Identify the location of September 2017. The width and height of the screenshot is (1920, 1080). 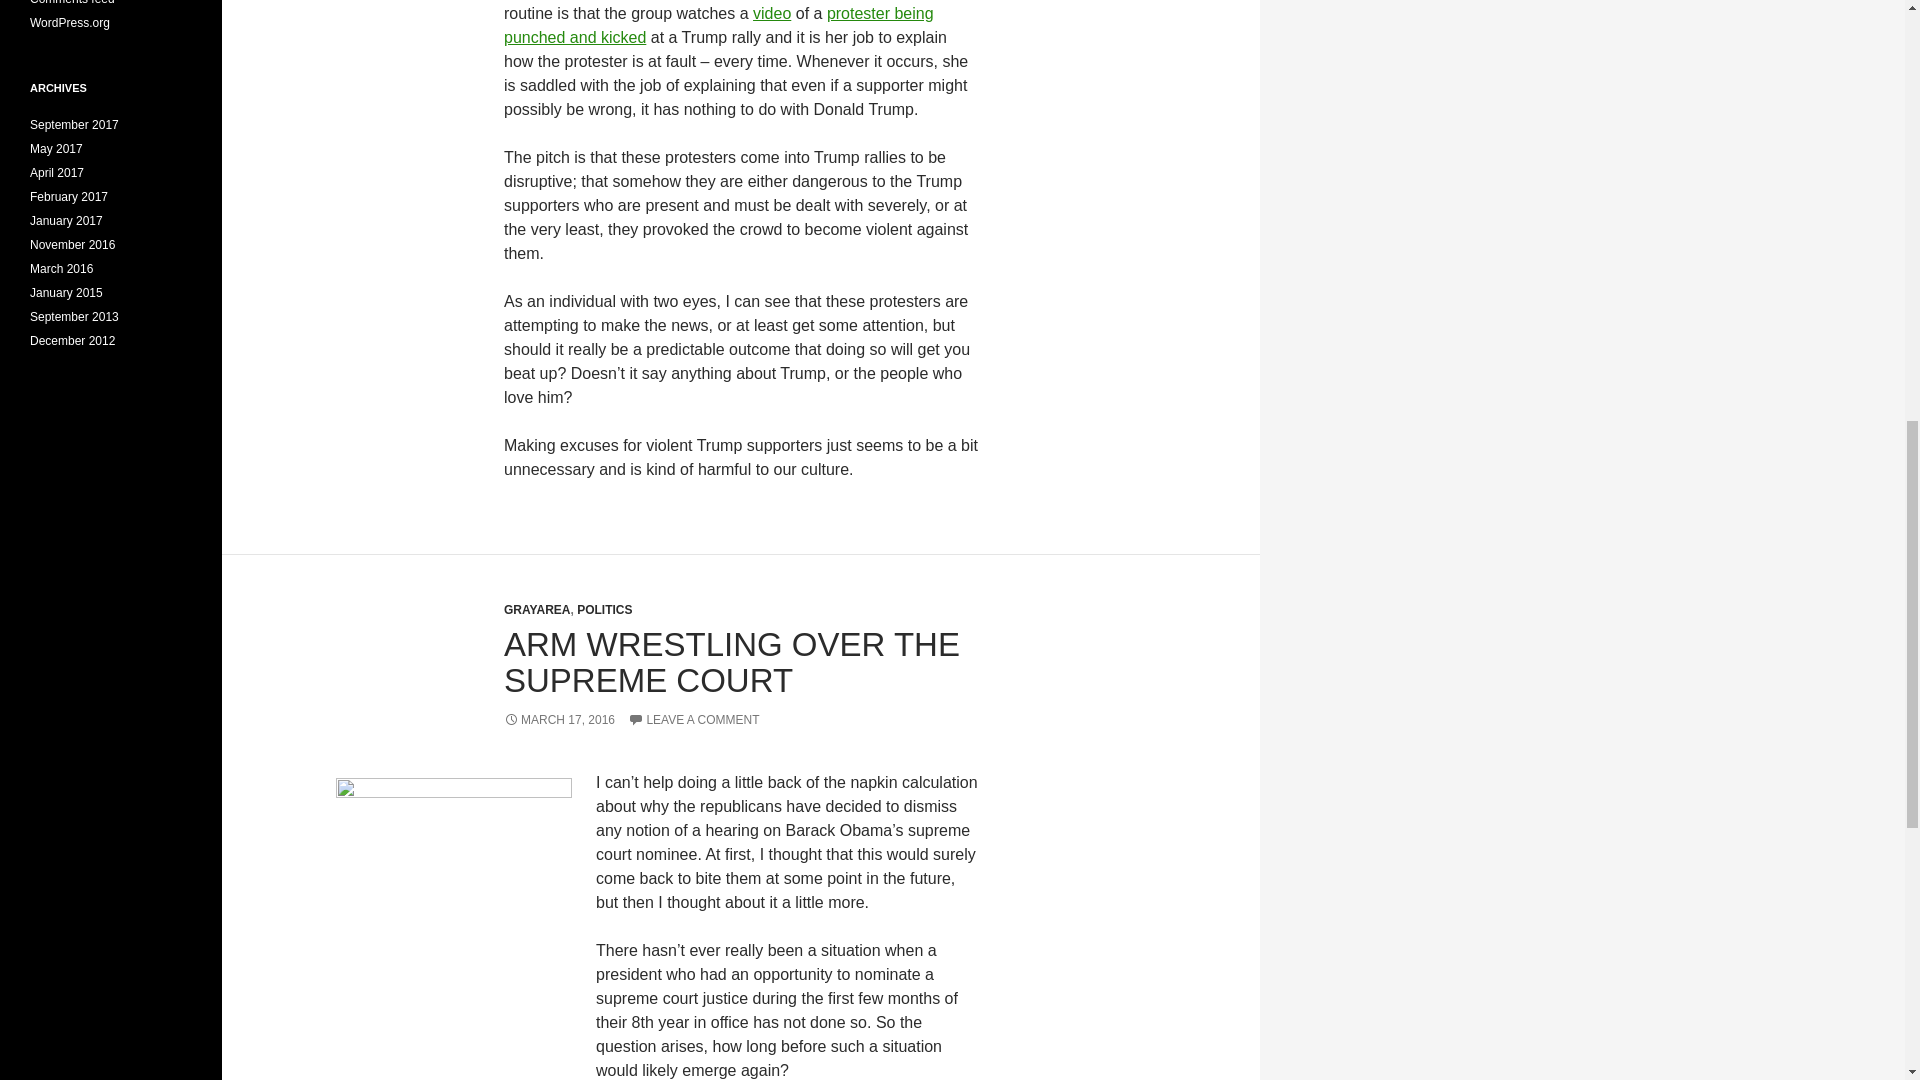
(74, 124).